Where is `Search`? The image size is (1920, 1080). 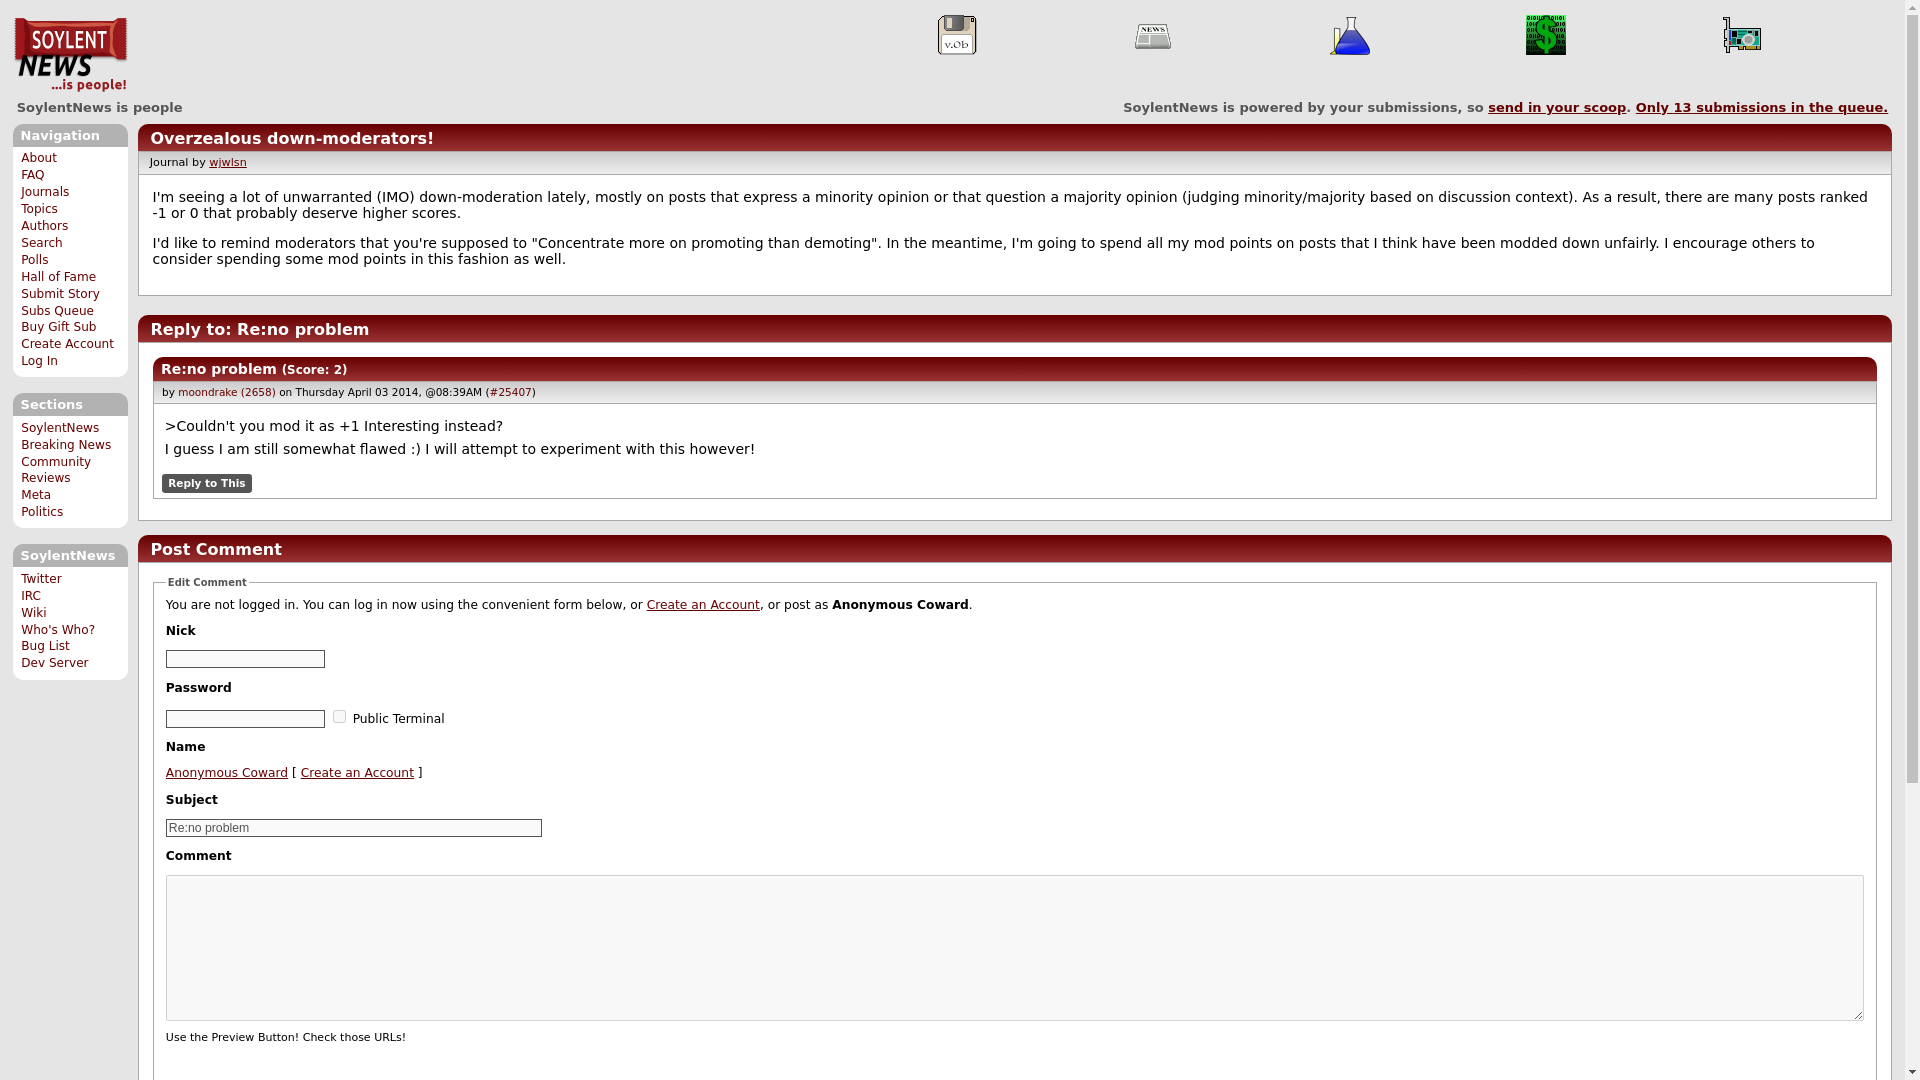
Search is located at coordinates (42, 242).